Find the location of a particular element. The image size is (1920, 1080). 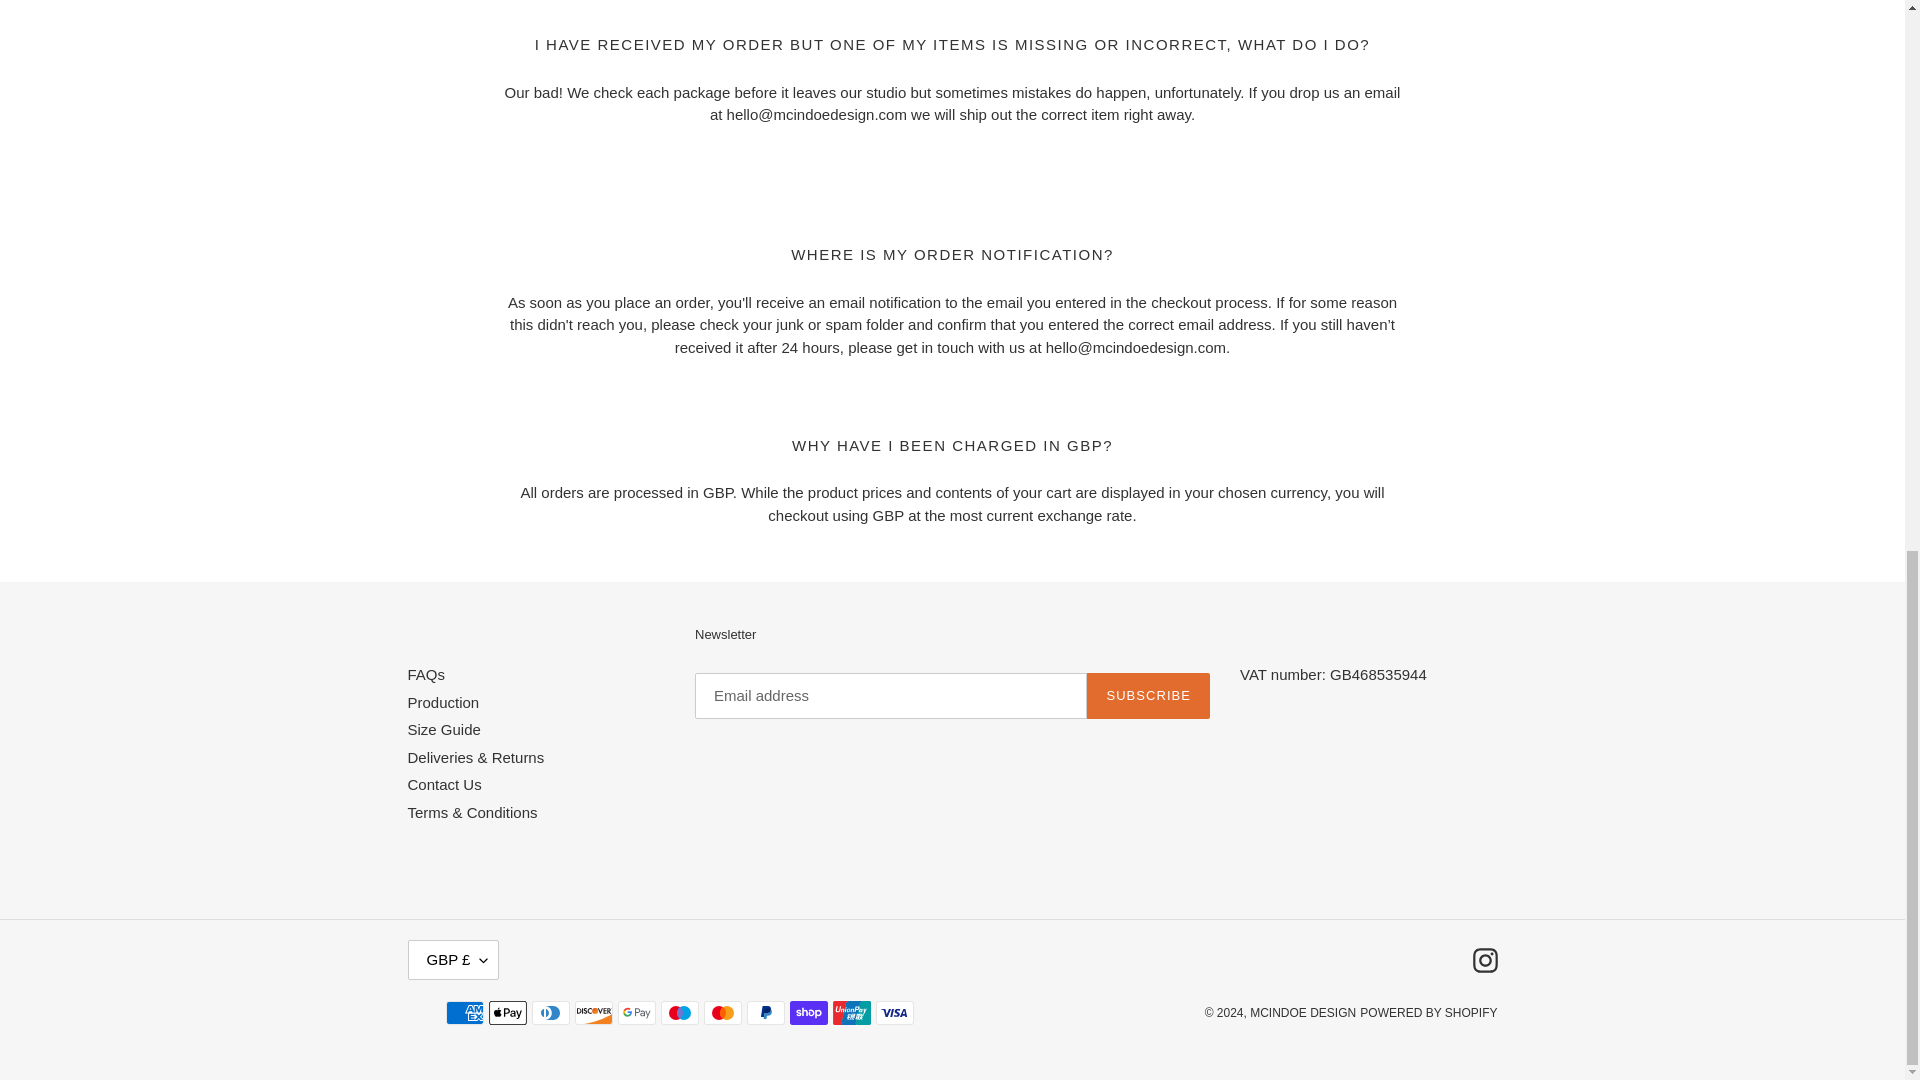

FAQs is located at coordinates (426, 674).